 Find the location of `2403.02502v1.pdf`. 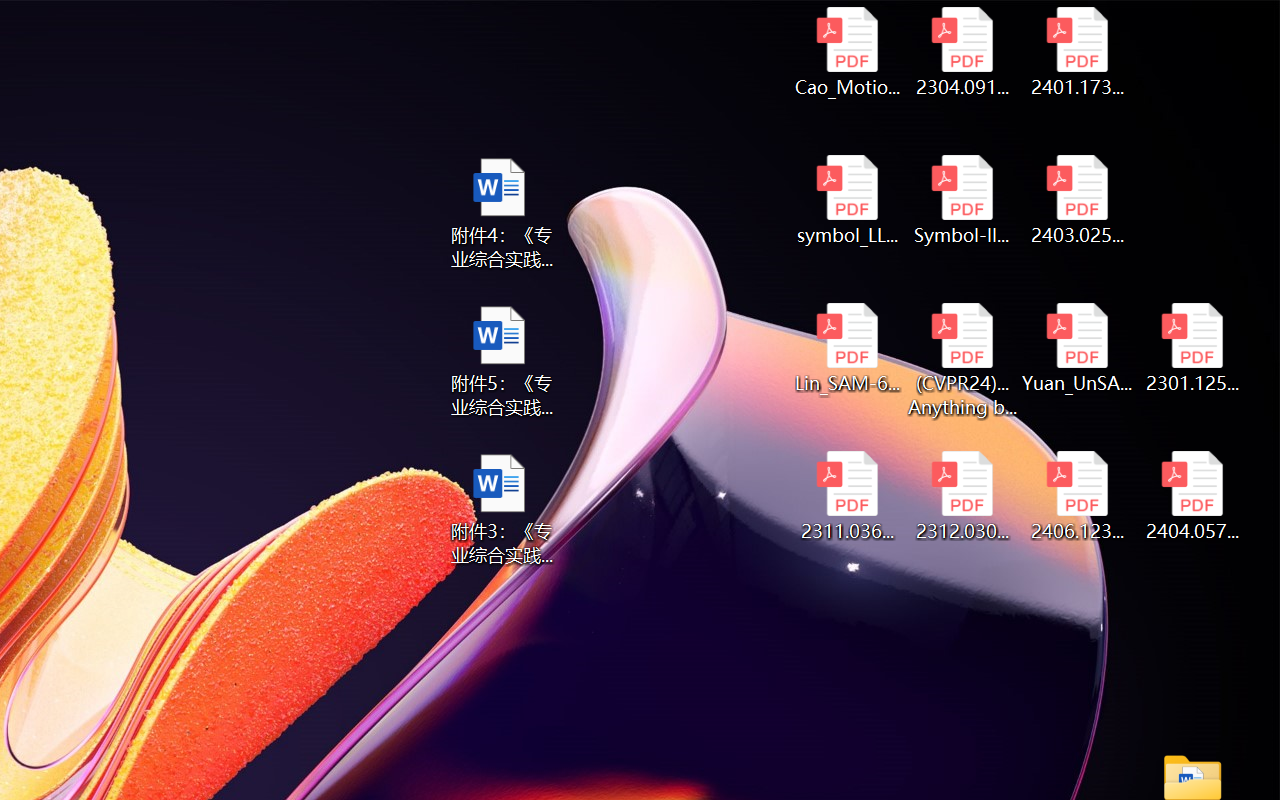

2403.02502v1.pdf is located at coordinates (1078, 200).